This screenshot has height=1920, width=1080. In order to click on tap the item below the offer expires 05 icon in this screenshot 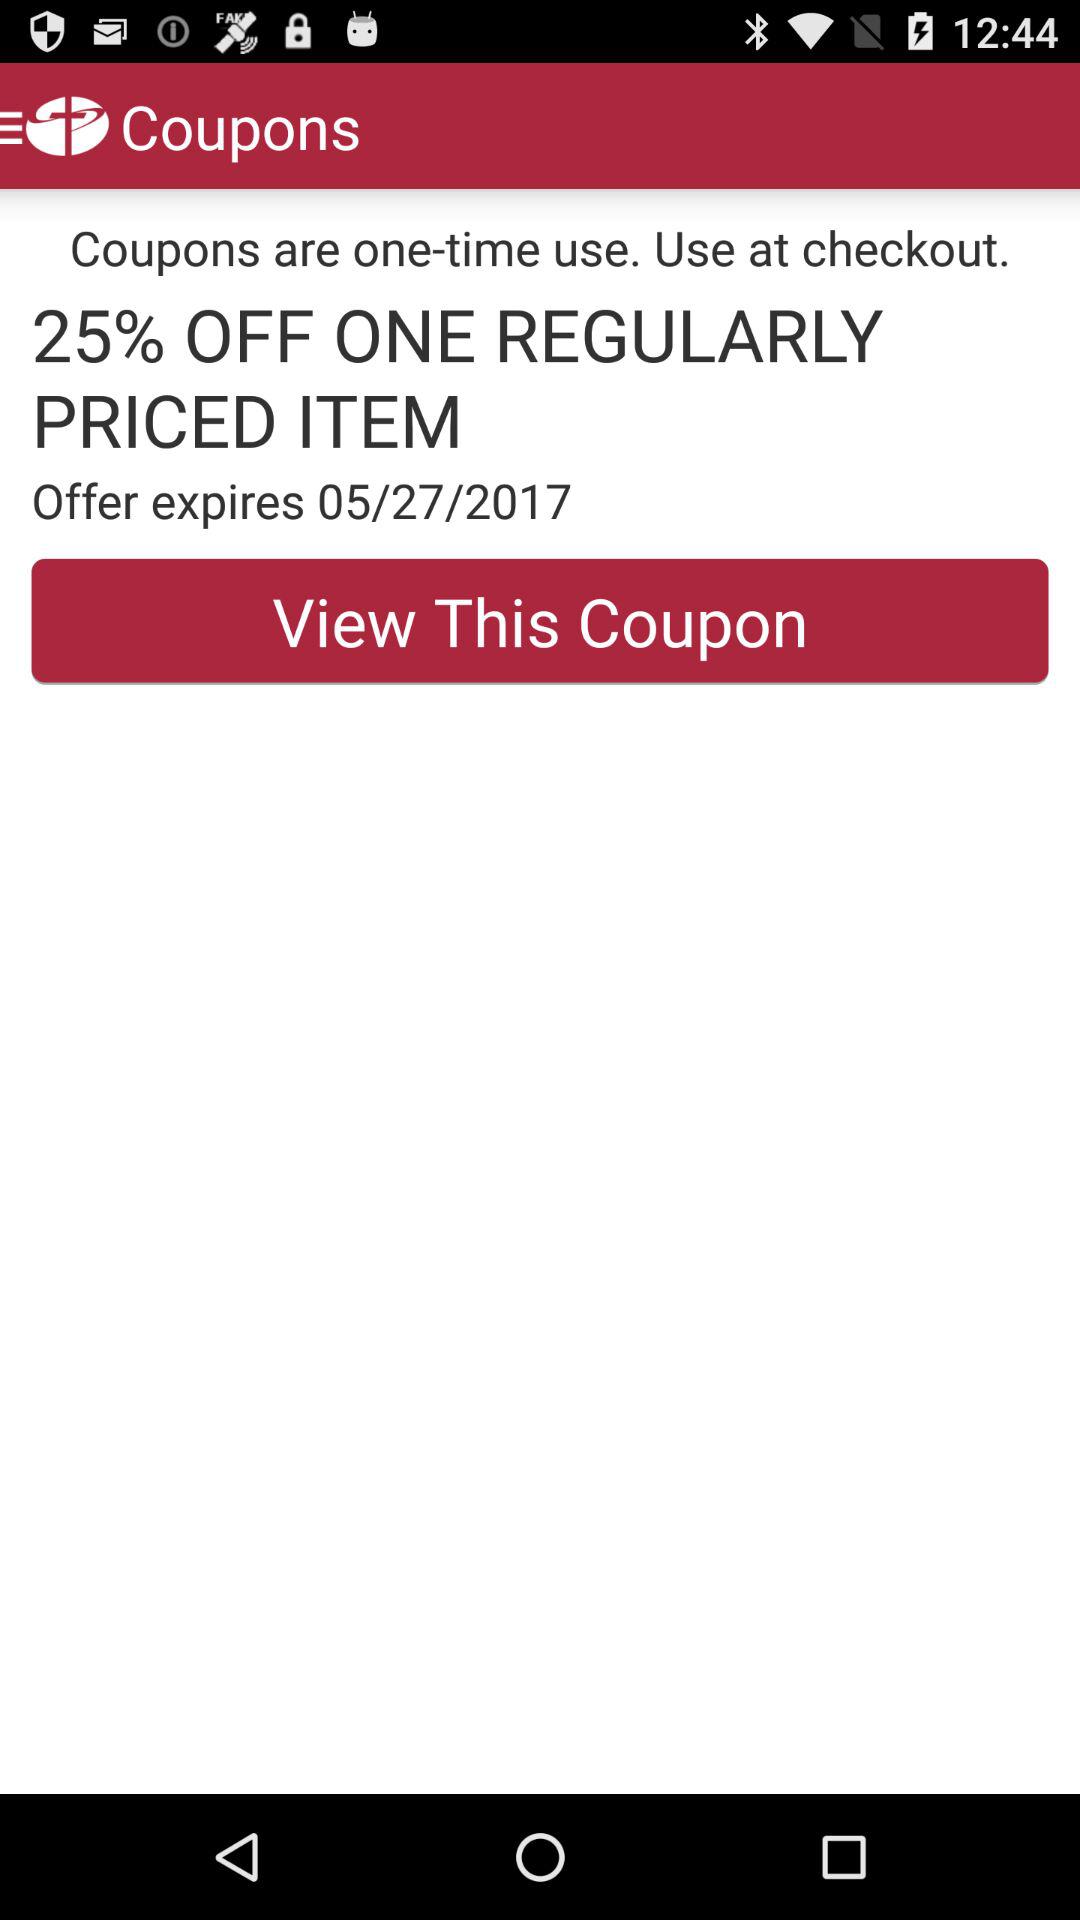, I will do `click(540, 621)`.